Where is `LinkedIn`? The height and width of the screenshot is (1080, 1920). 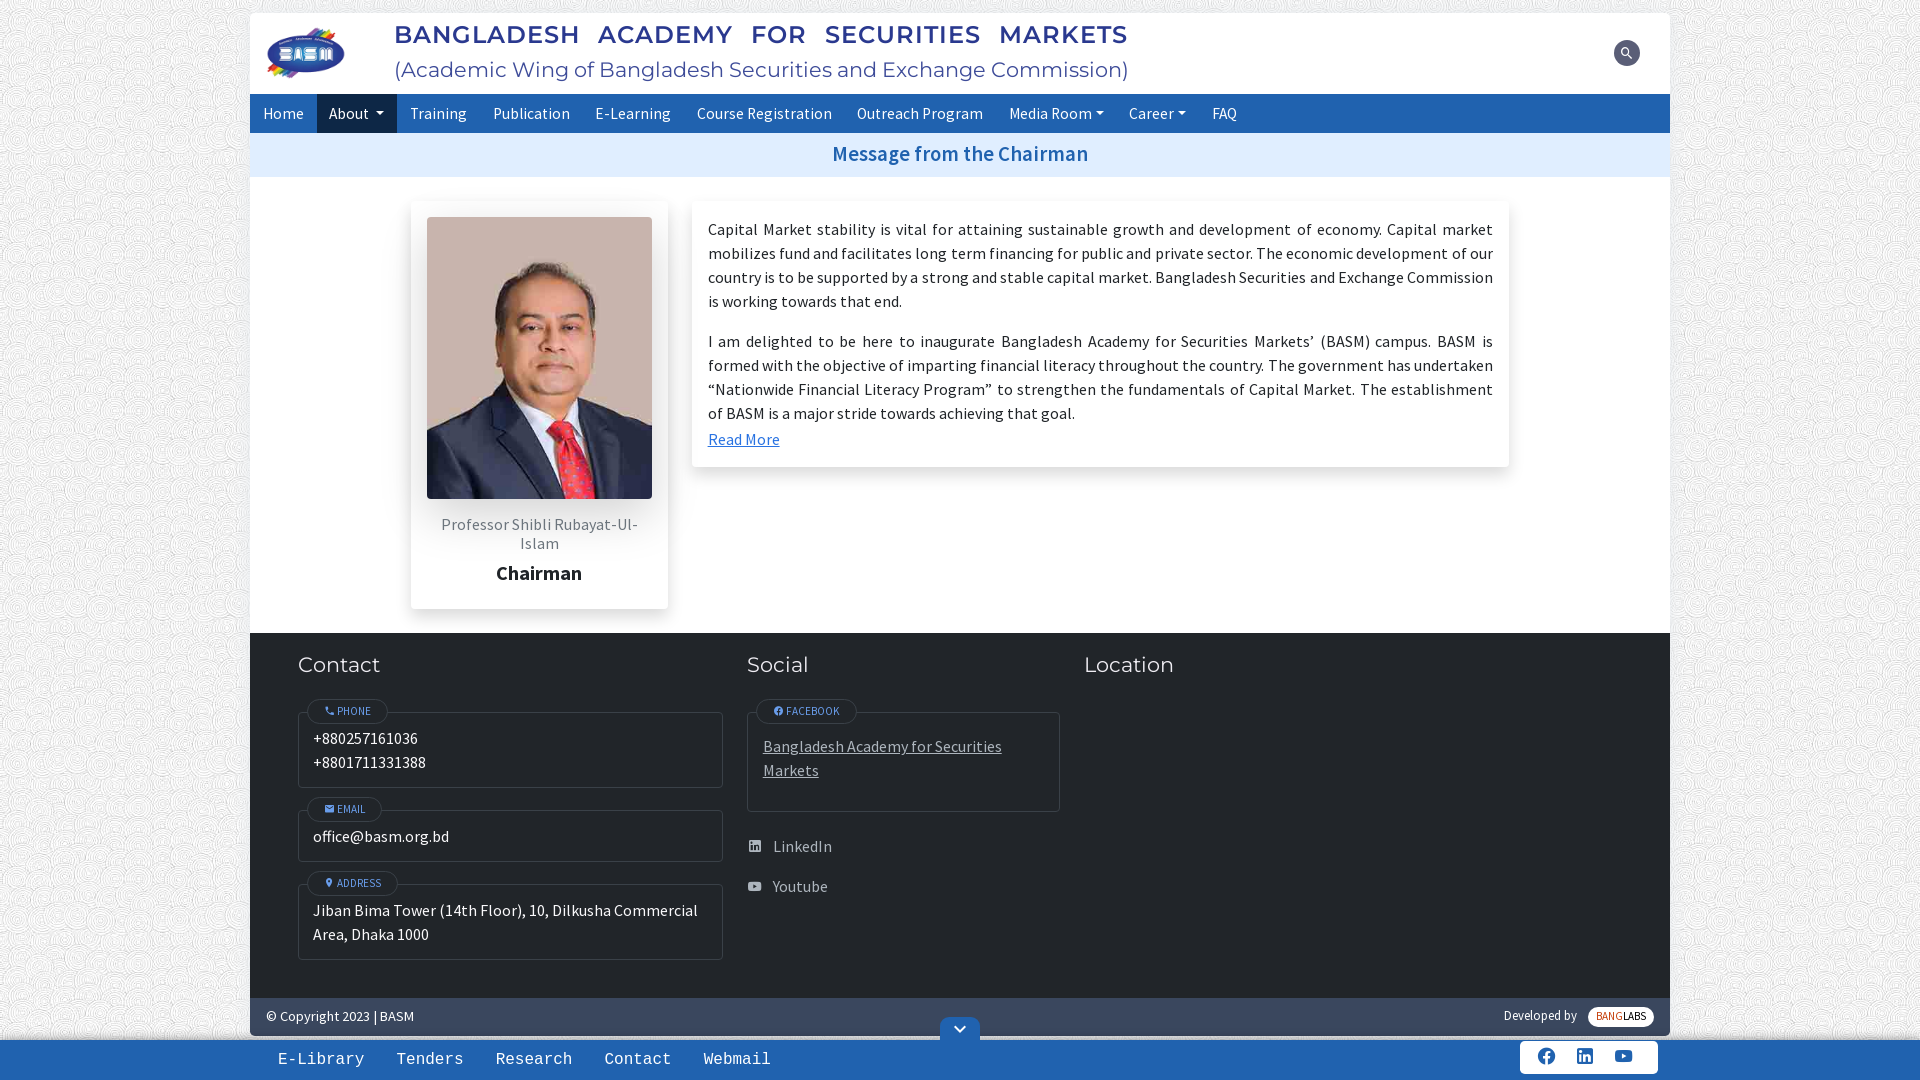
LinkedIn is located at coordinates (904, 846).